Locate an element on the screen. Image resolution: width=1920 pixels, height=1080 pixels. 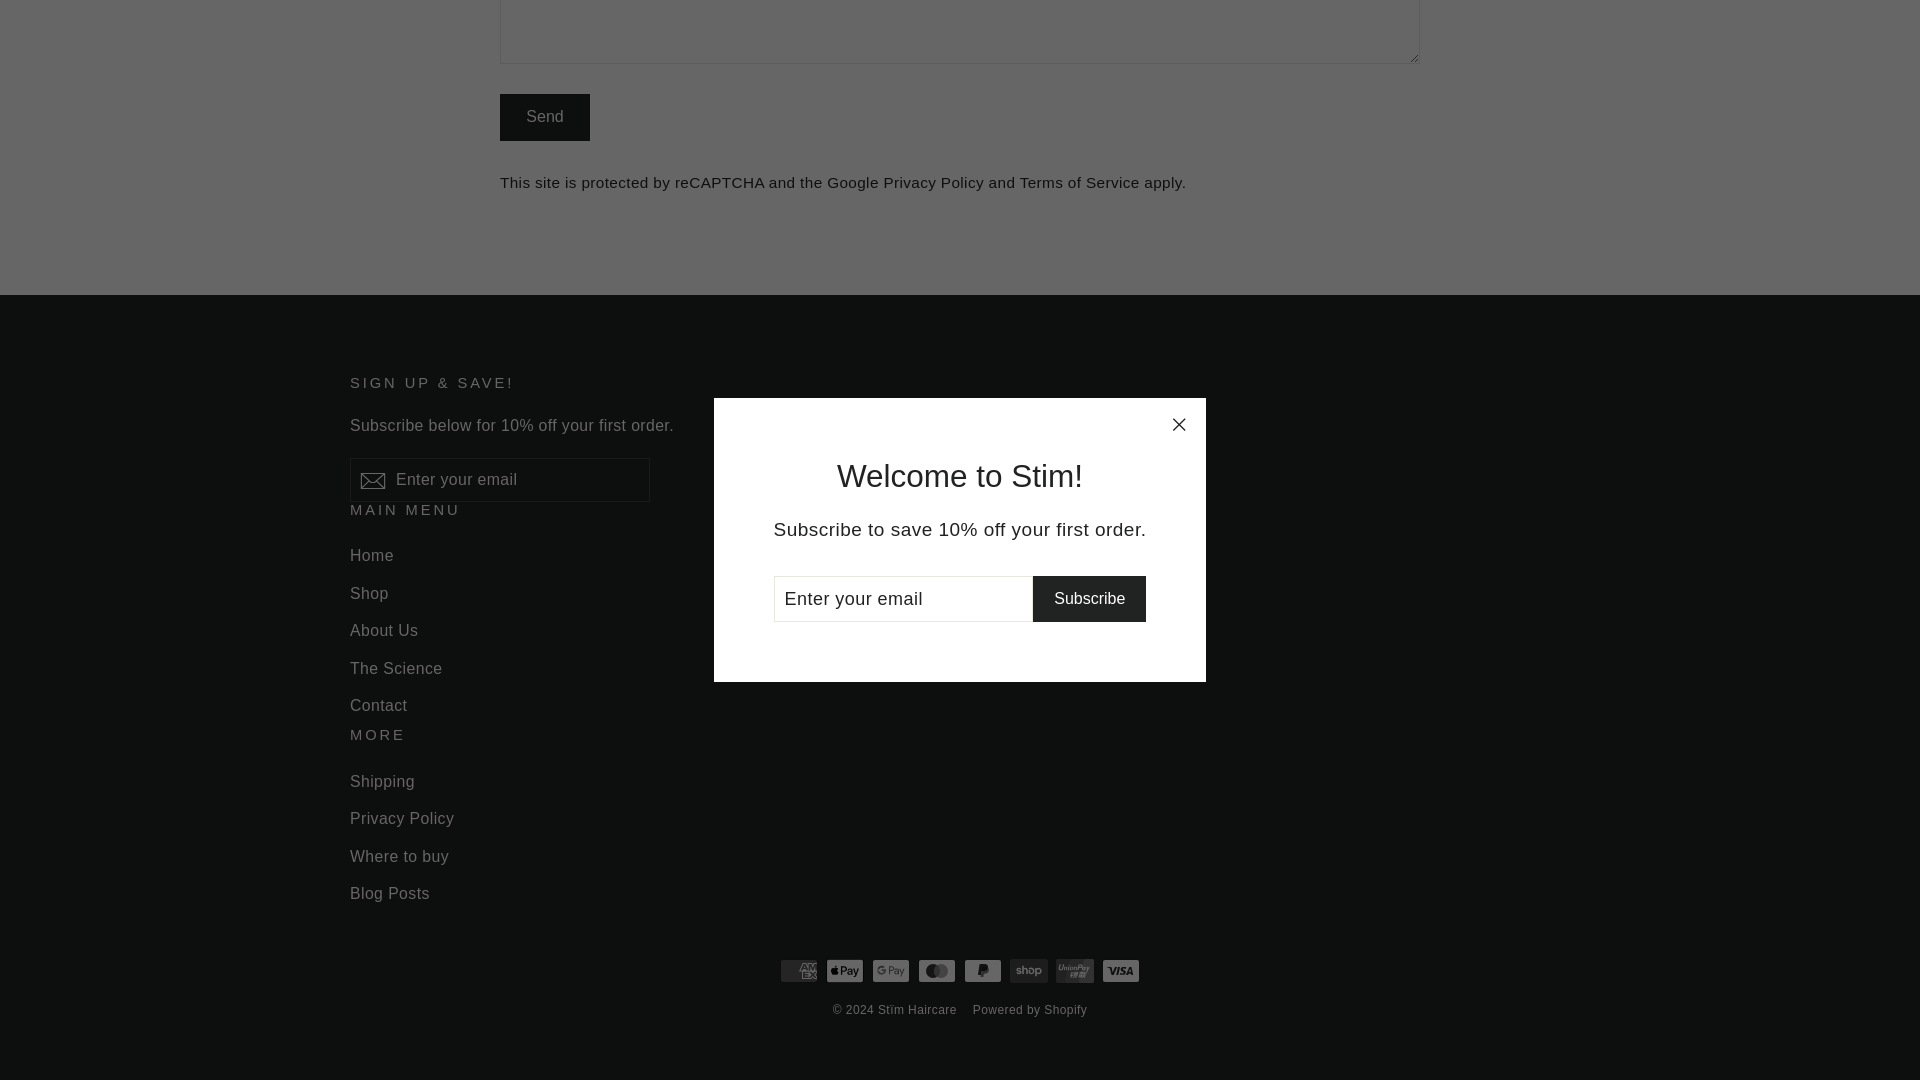
Shop Pay is located at coordinates (1028, 970).